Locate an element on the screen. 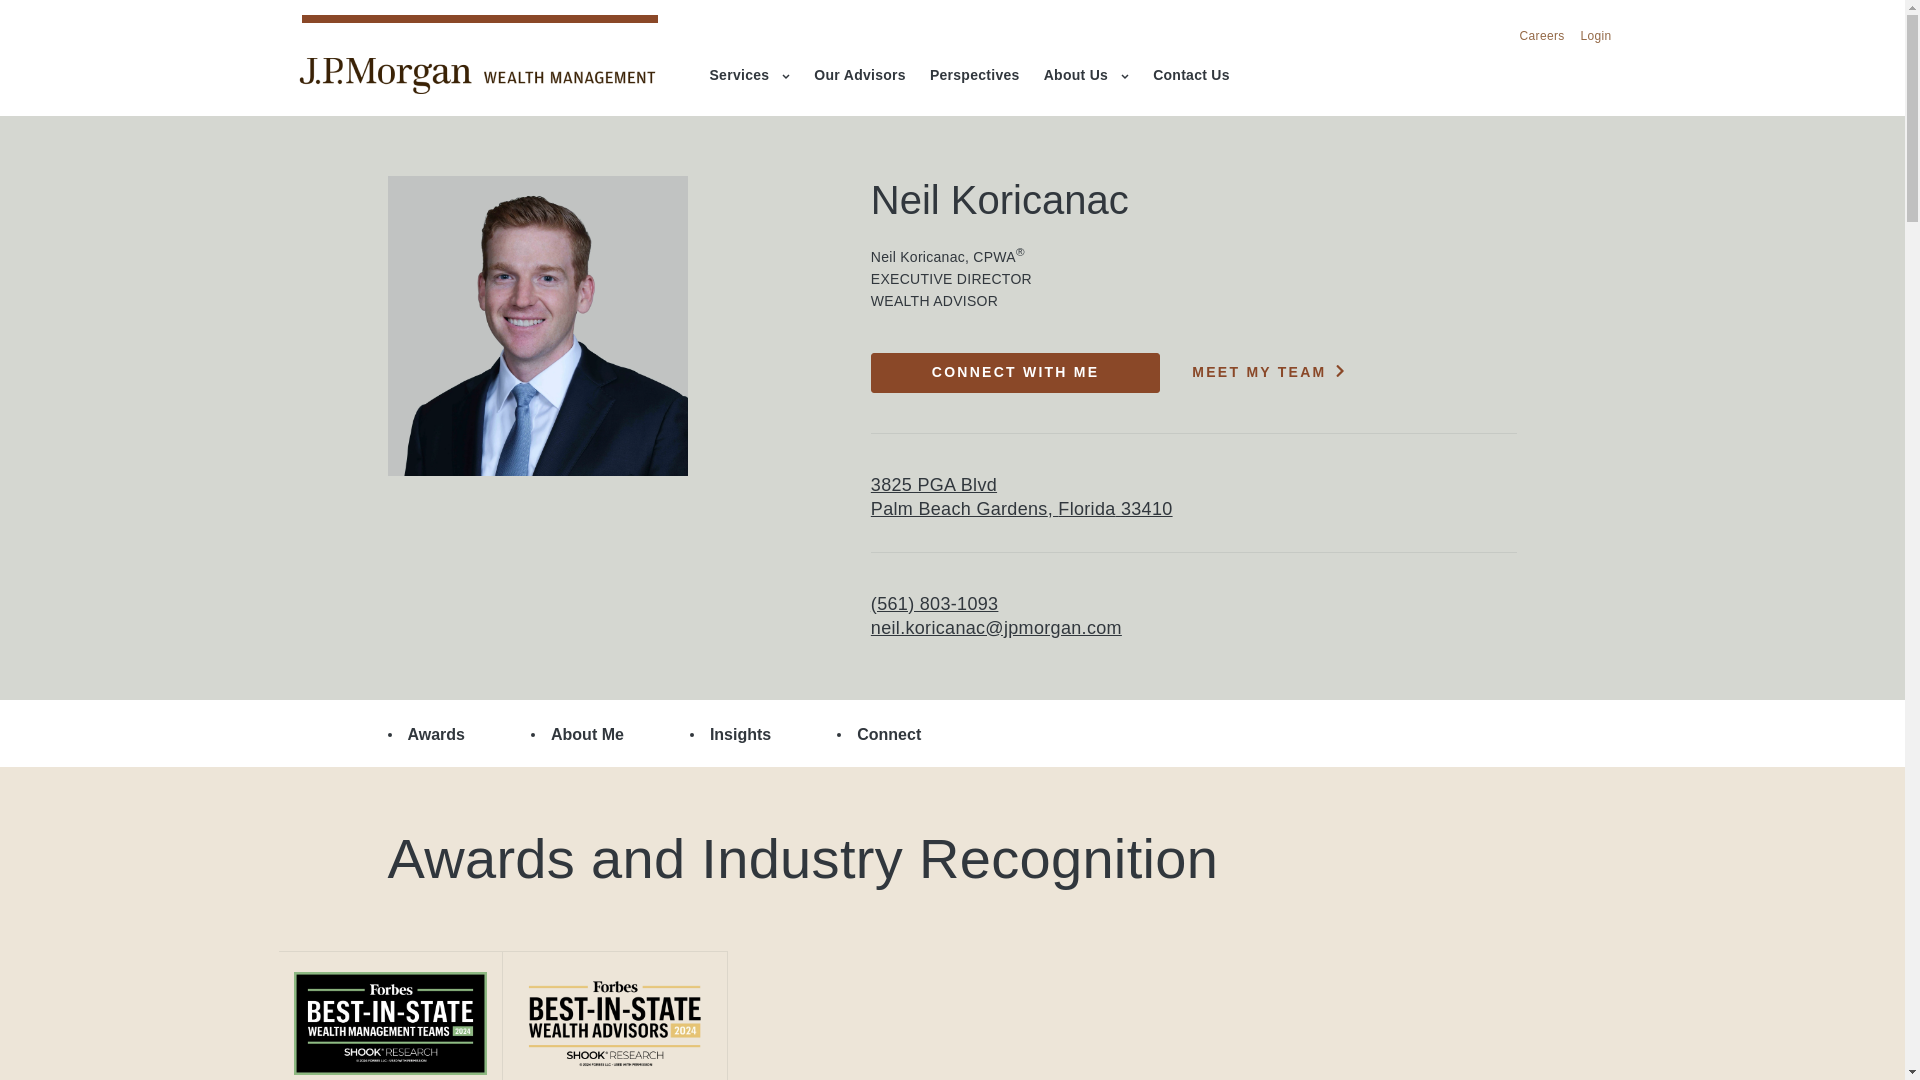  Login is located at coordinates (1596, 37).